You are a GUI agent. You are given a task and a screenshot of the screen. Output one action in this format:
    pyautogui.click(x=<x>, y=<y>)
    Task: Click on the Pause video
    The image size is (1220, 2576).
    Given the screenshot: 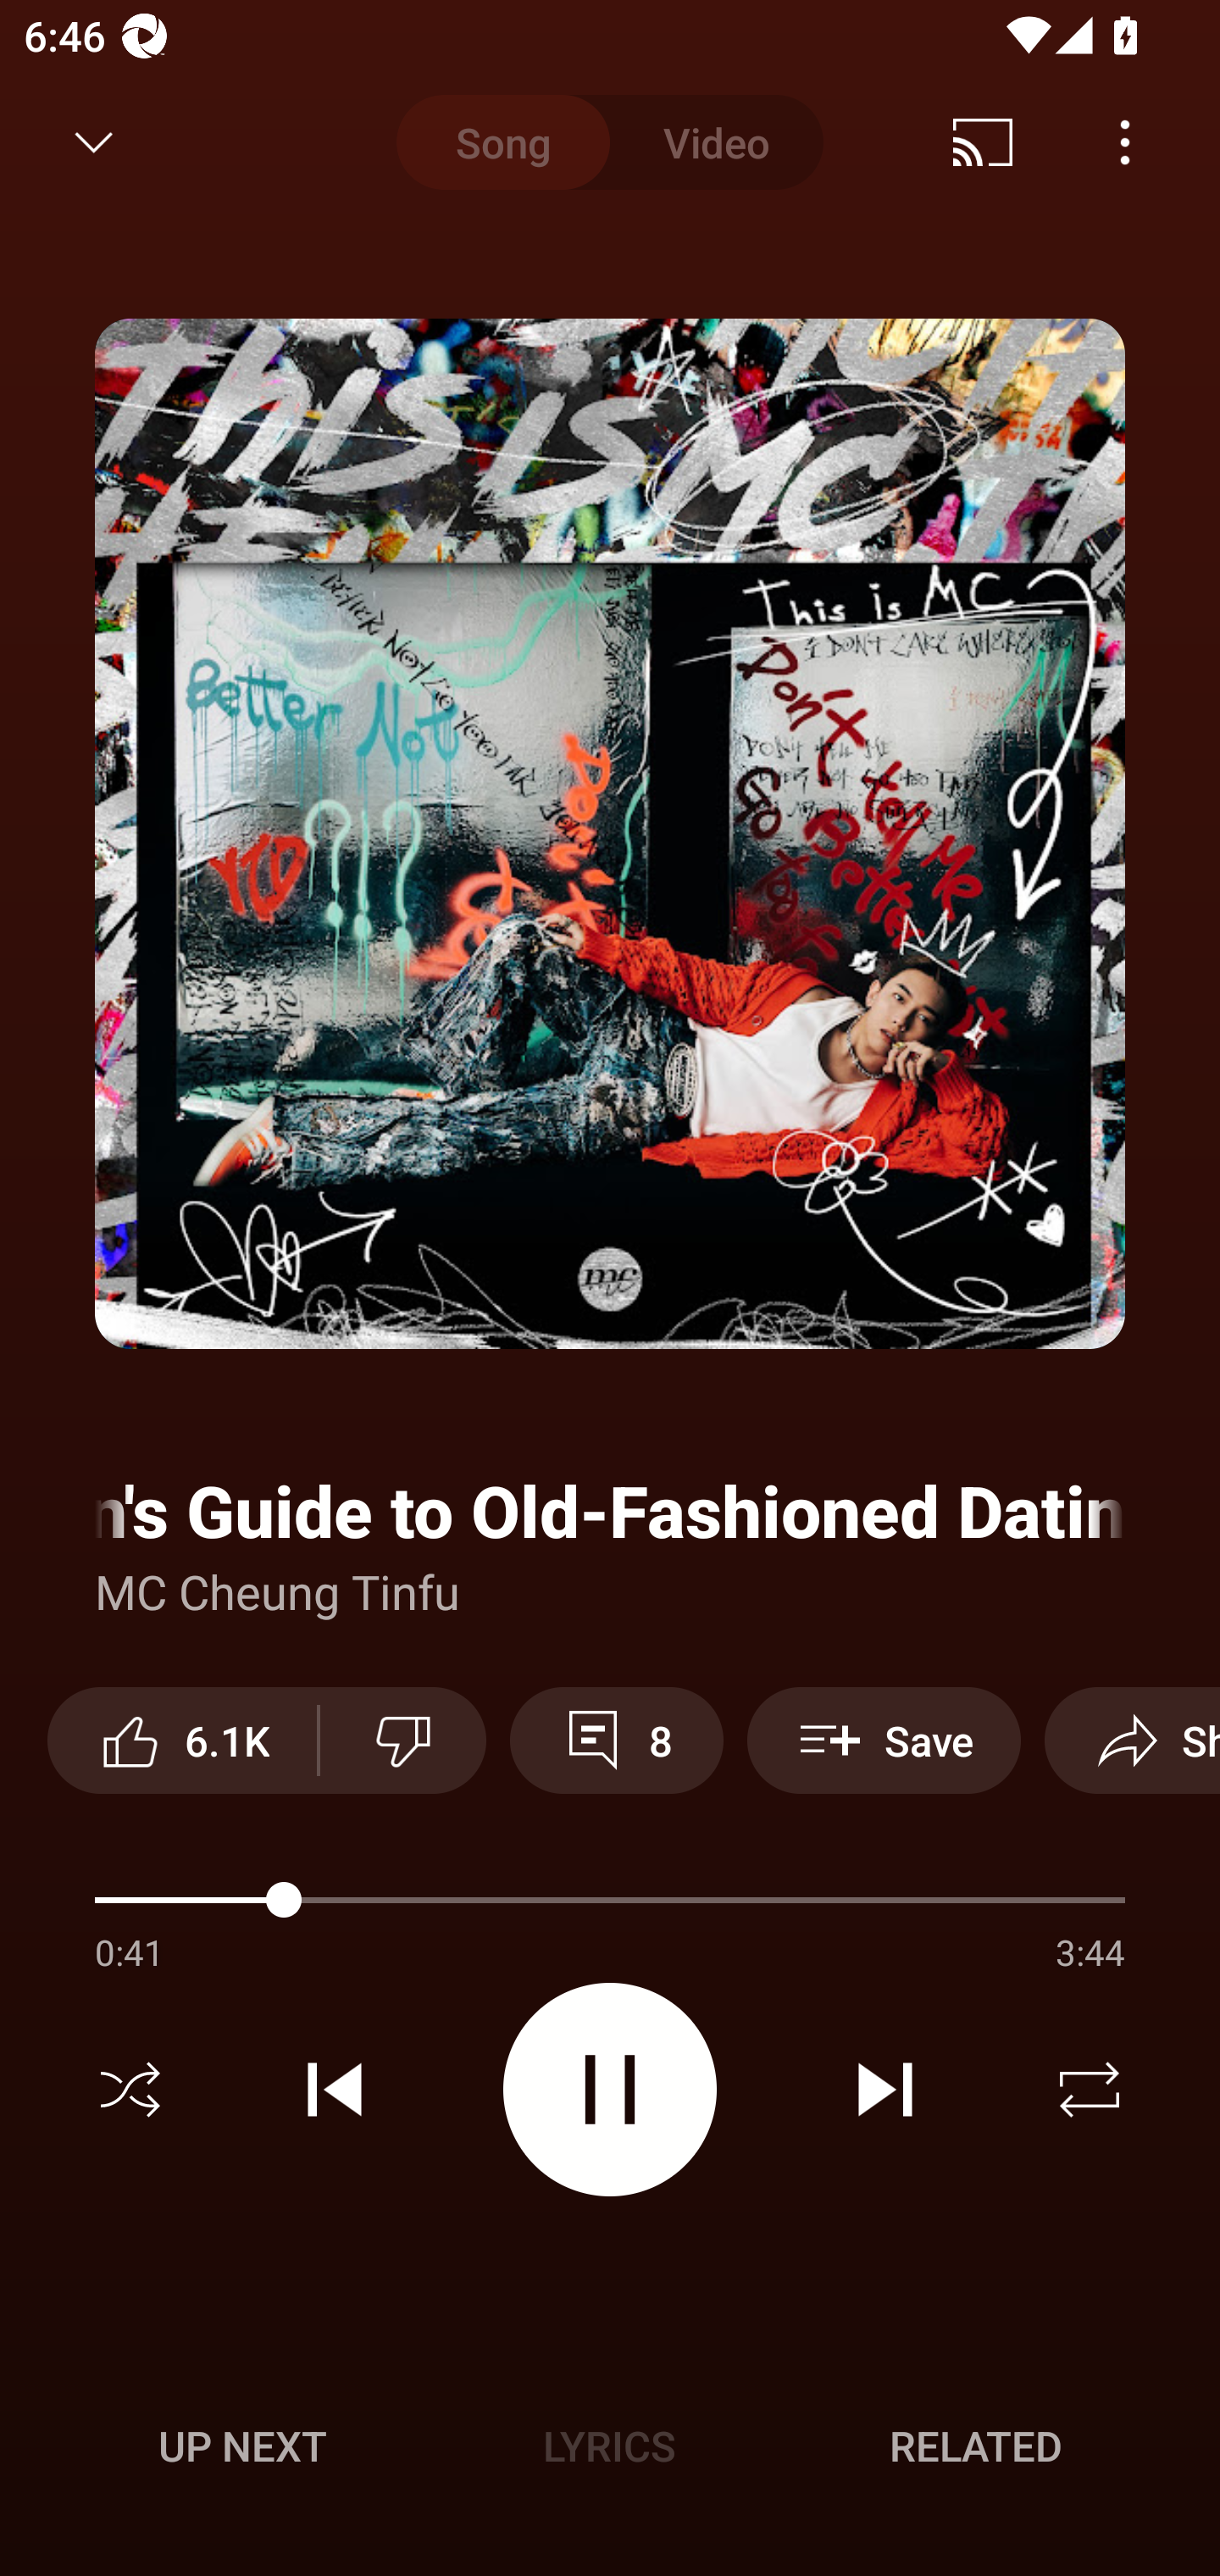 What is the action you would take?
    pyautogui.click(x=610, y=2090)
    